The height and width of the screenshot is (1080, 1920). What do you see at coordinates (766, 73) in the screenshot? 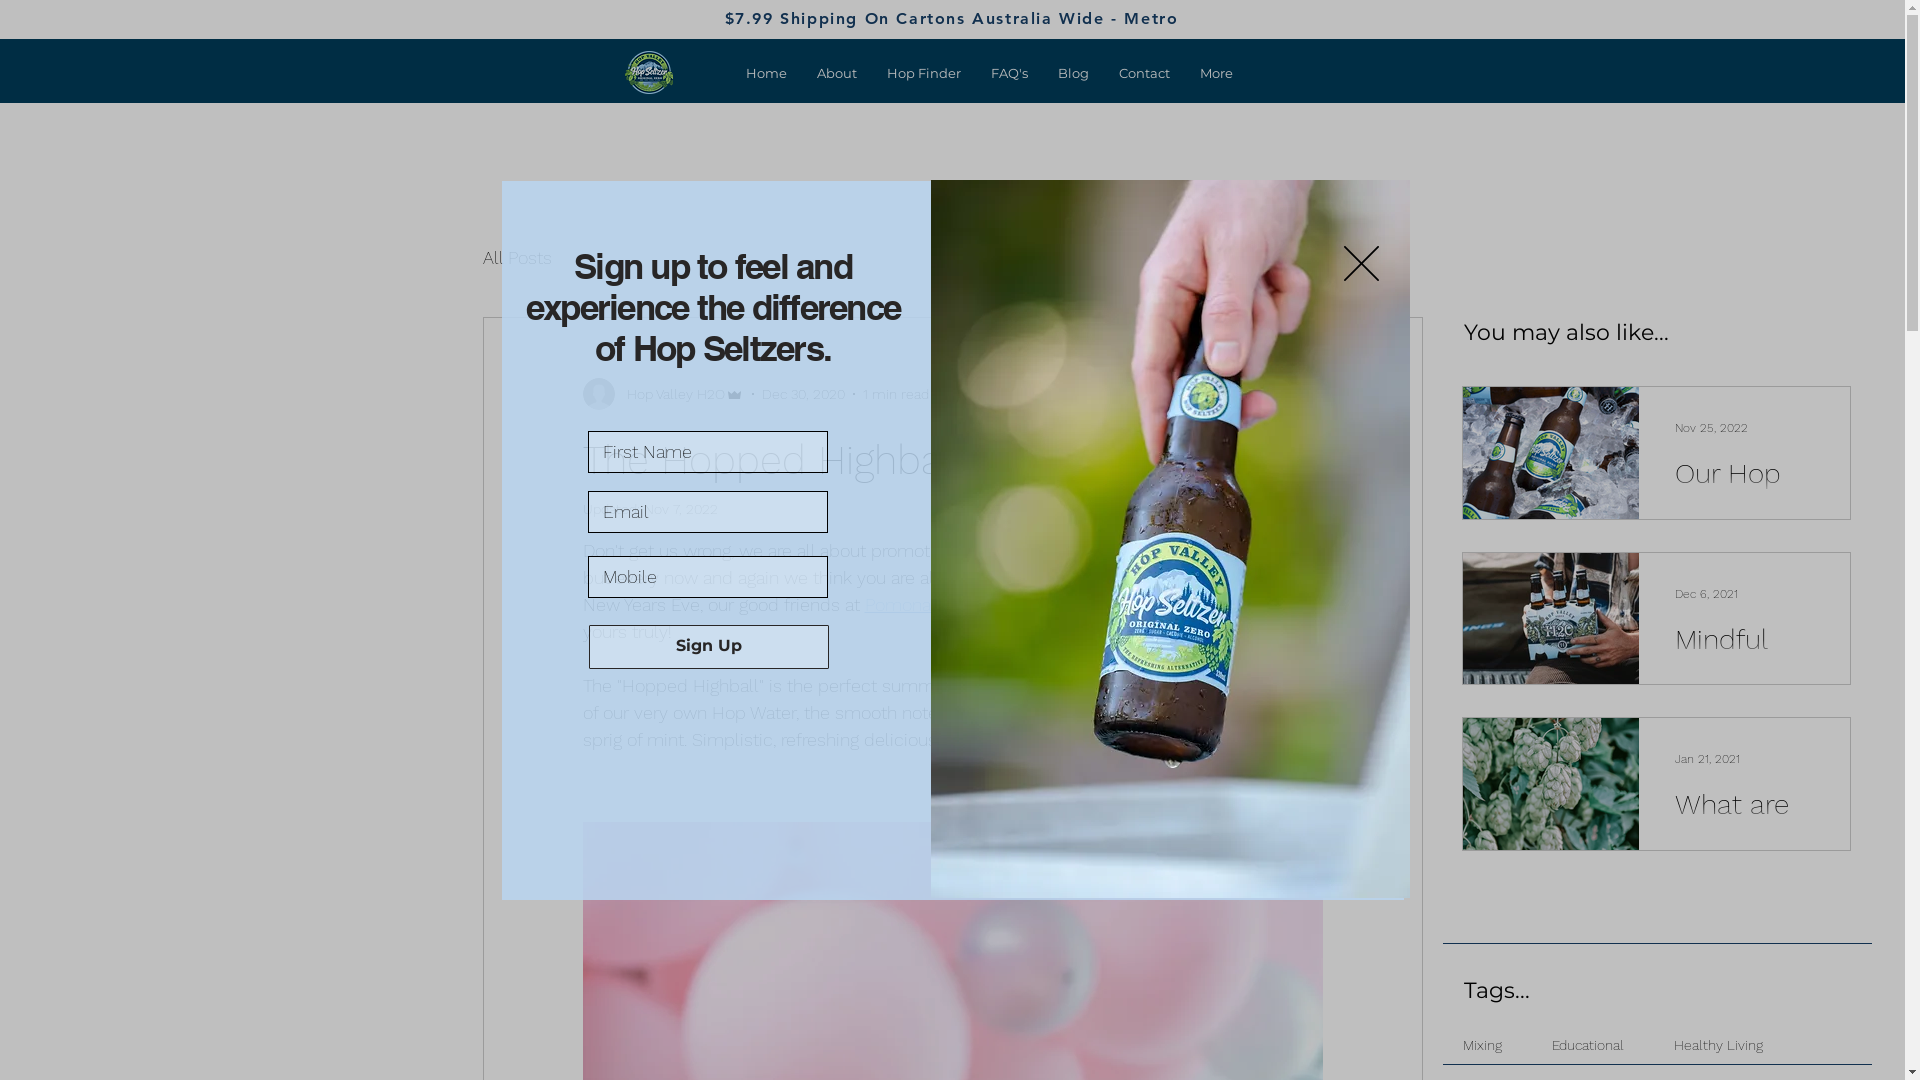
I see `Home` at bounding box center [766, 73].